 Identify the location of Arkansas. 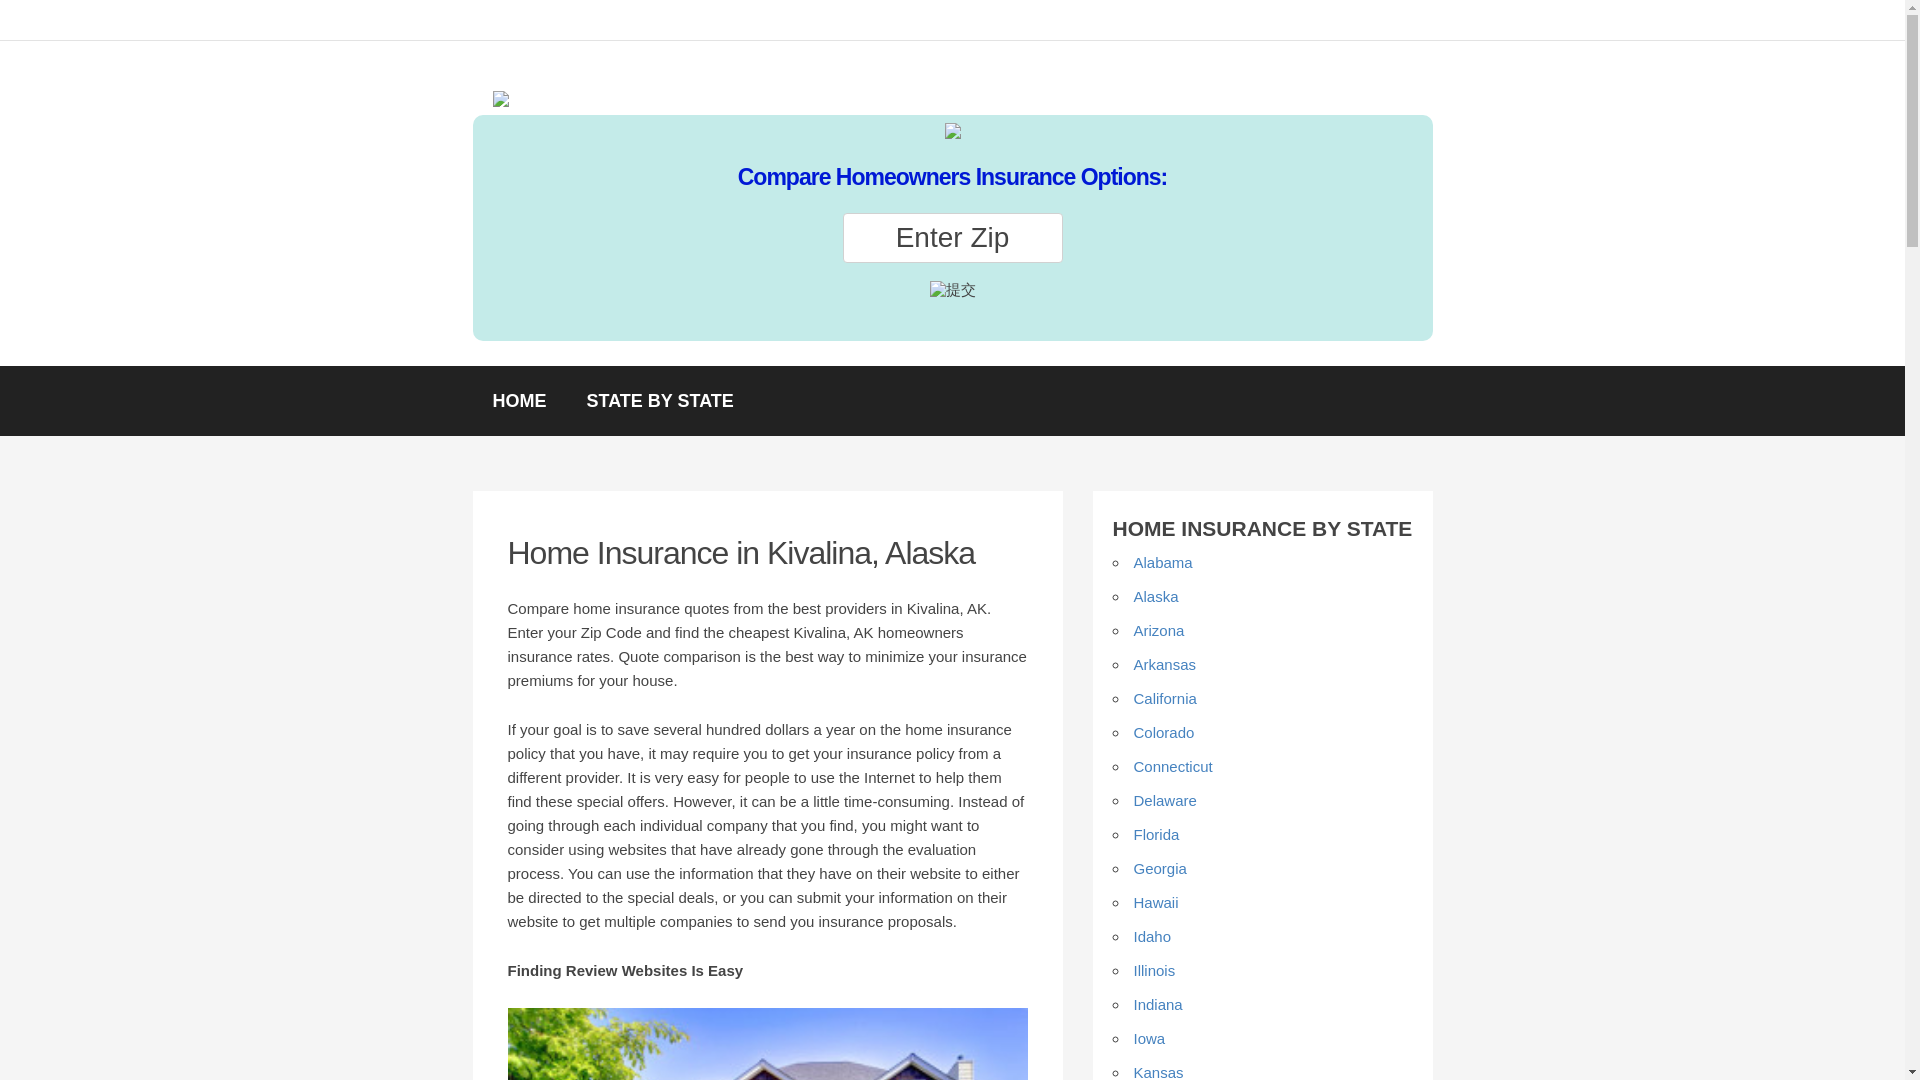
(1165, 664).